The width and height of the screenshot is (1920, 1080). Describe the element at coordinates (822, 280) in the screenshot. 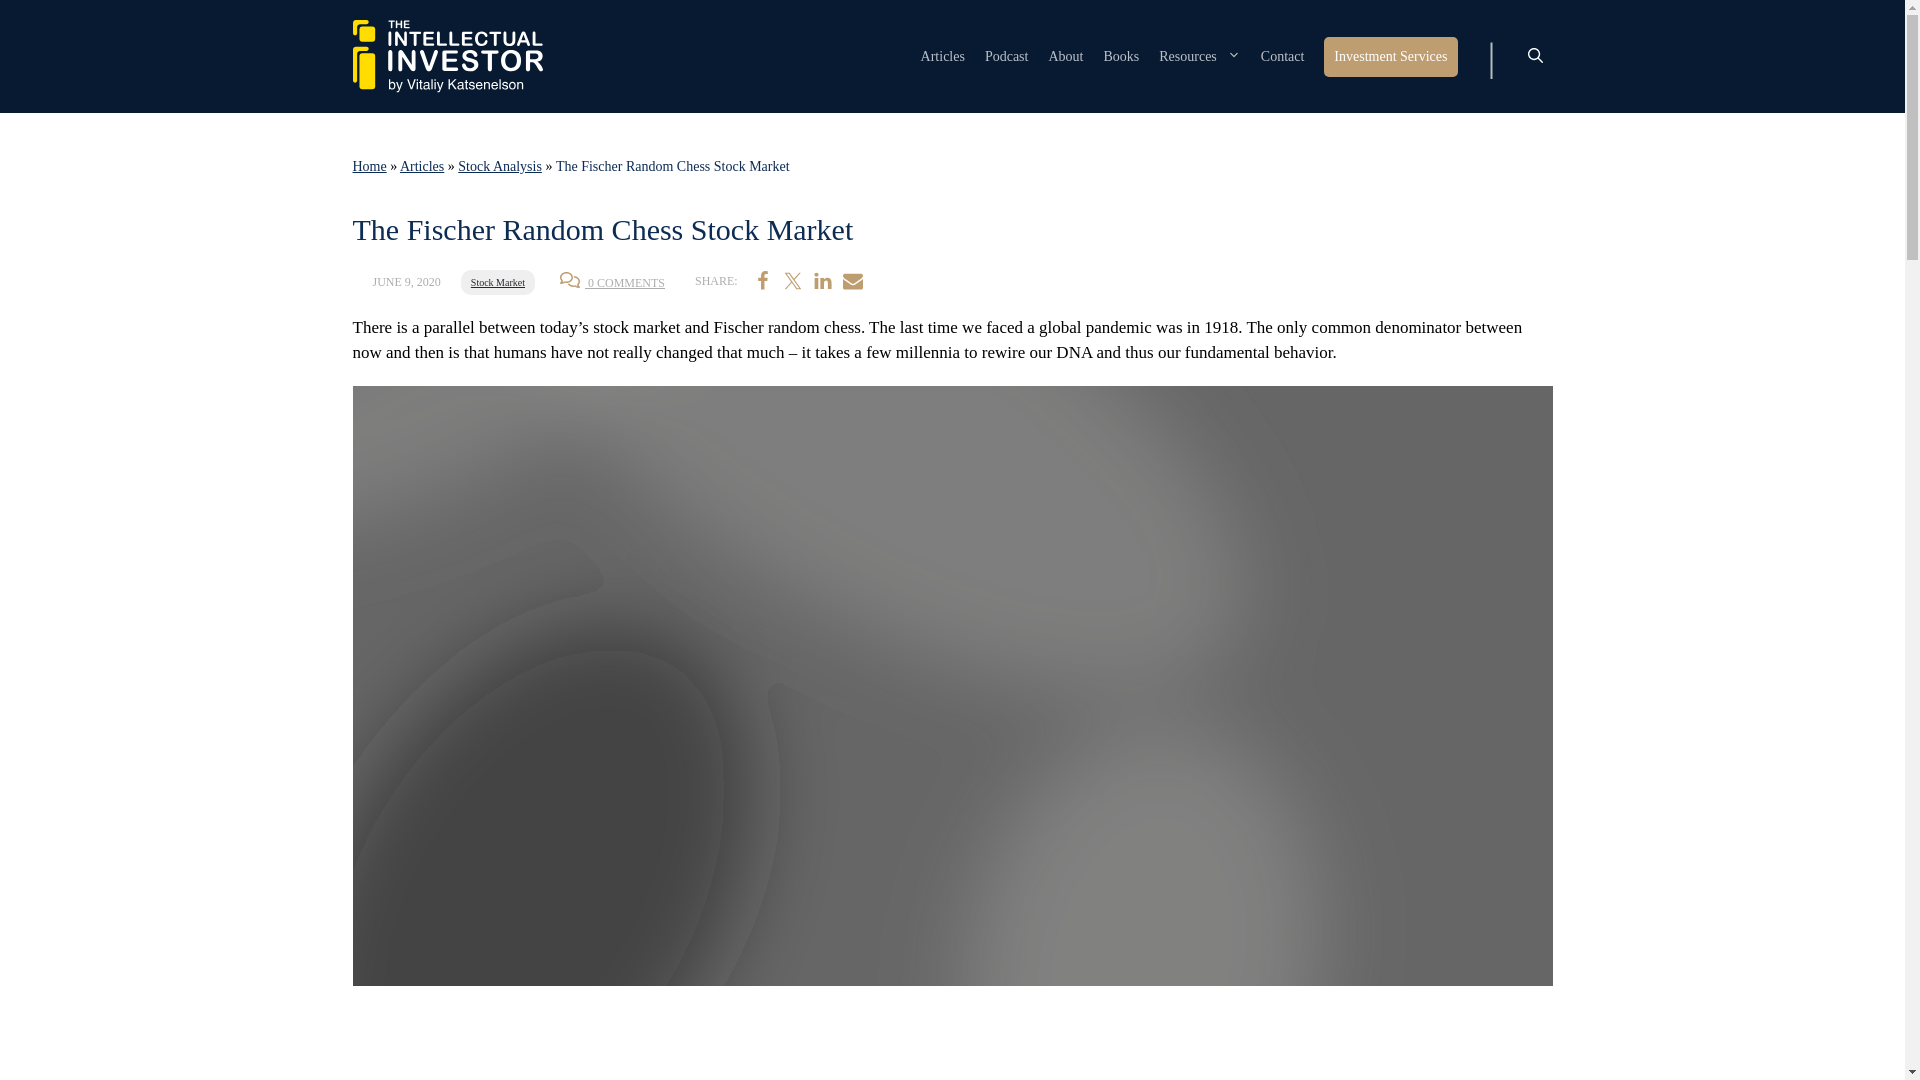

I see `Share on LinkedIn` at that location.